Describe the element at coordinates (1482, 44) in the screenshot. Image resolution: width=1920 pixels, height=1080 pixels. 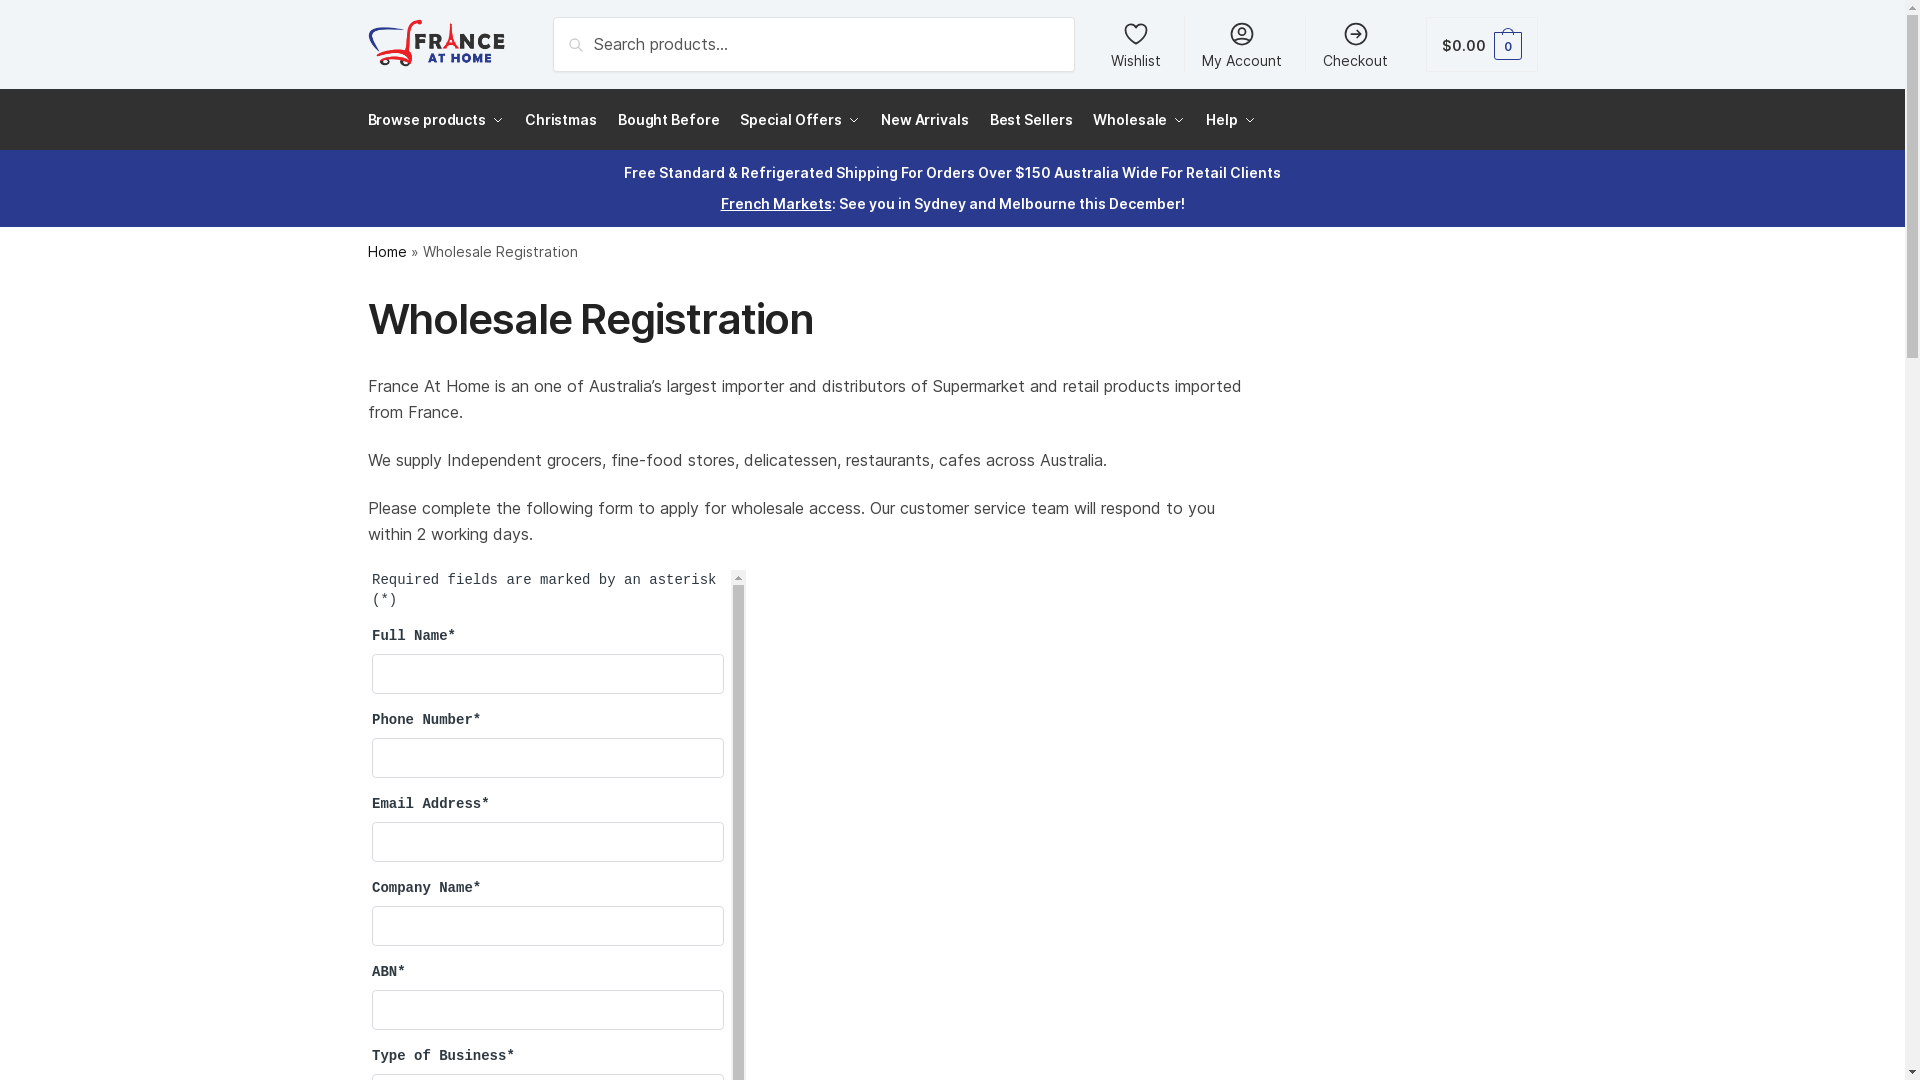
I see `$0.00 0` at that location.